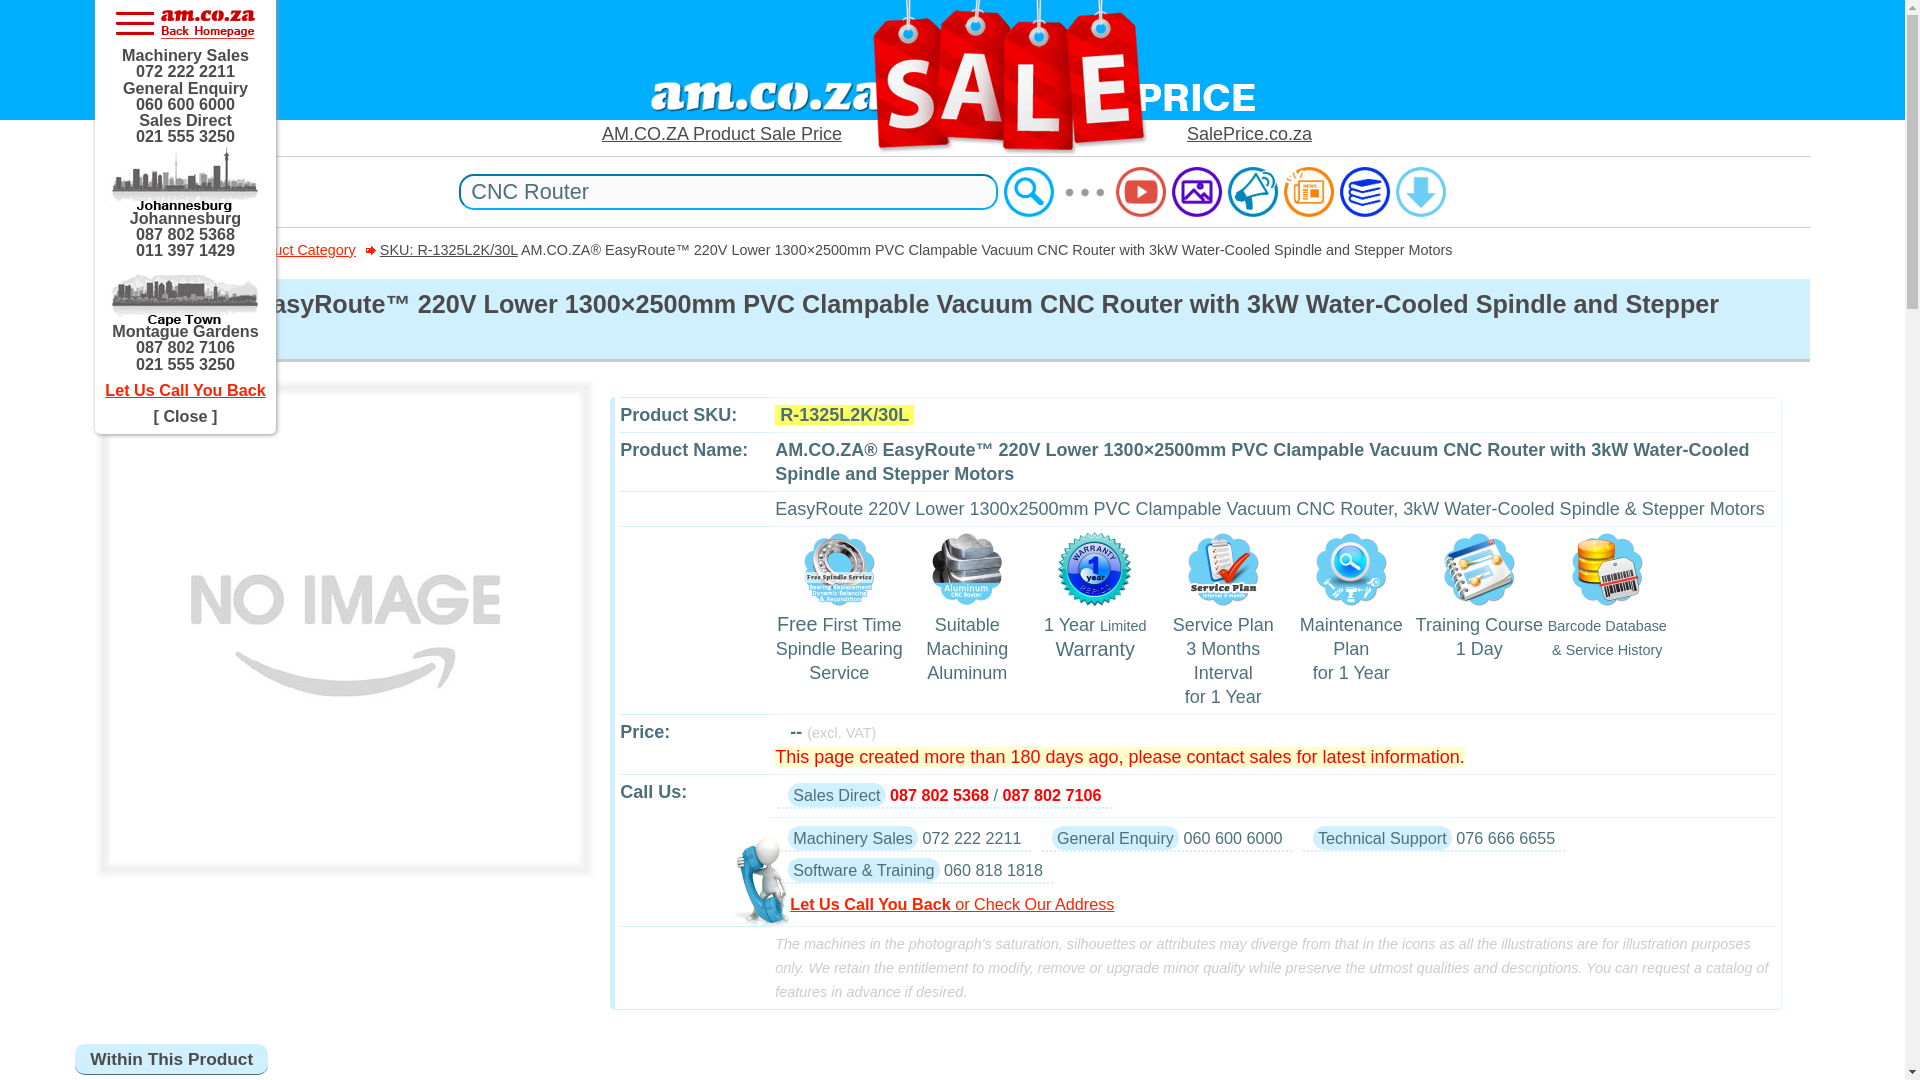  I want to click on Let Us Call You Back or Check Our Address, so click(1280, 904).